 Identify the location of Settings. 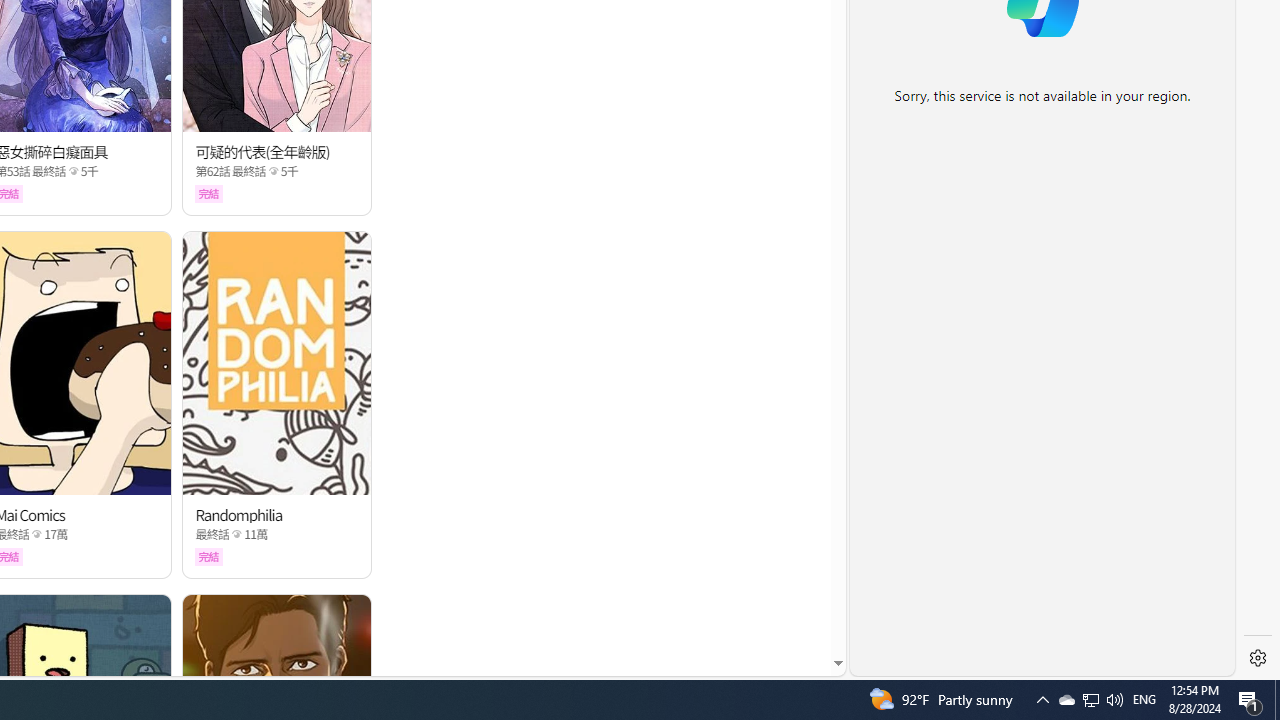
(1258, 658).